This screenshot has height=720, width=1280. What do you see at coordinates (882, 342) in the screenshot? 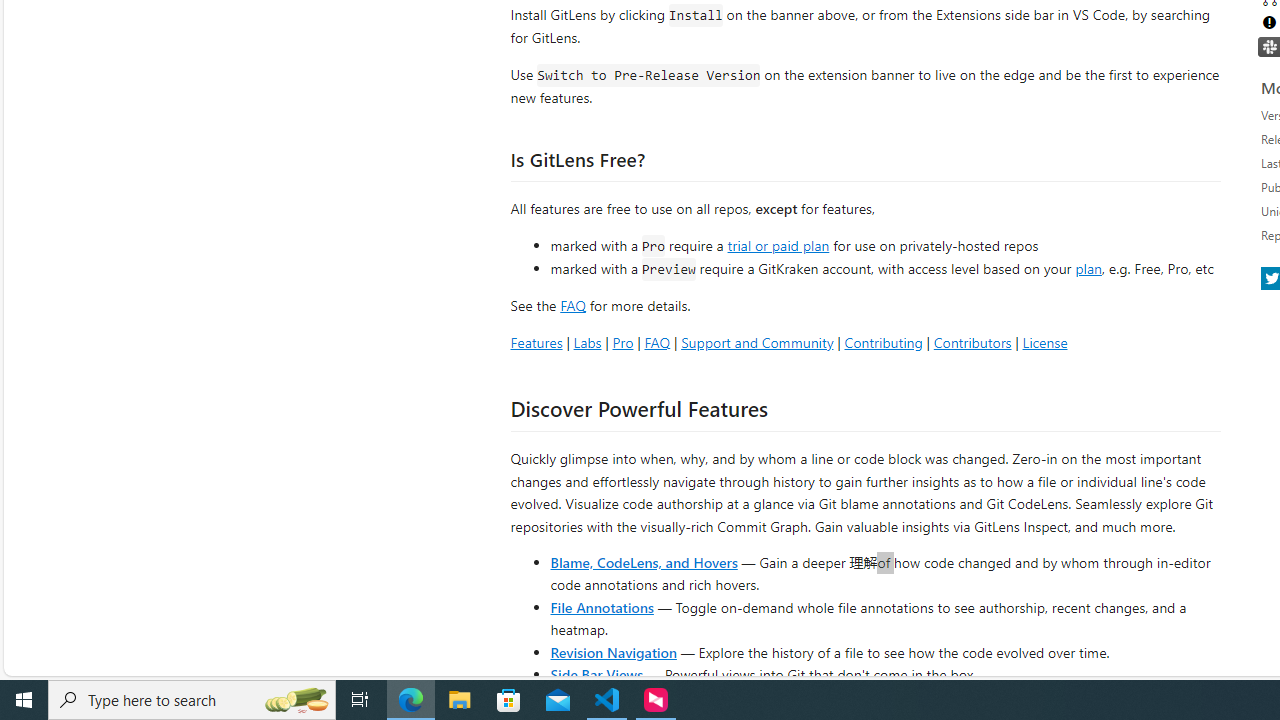
I see `Contributing` at bounding box center [882, 342].